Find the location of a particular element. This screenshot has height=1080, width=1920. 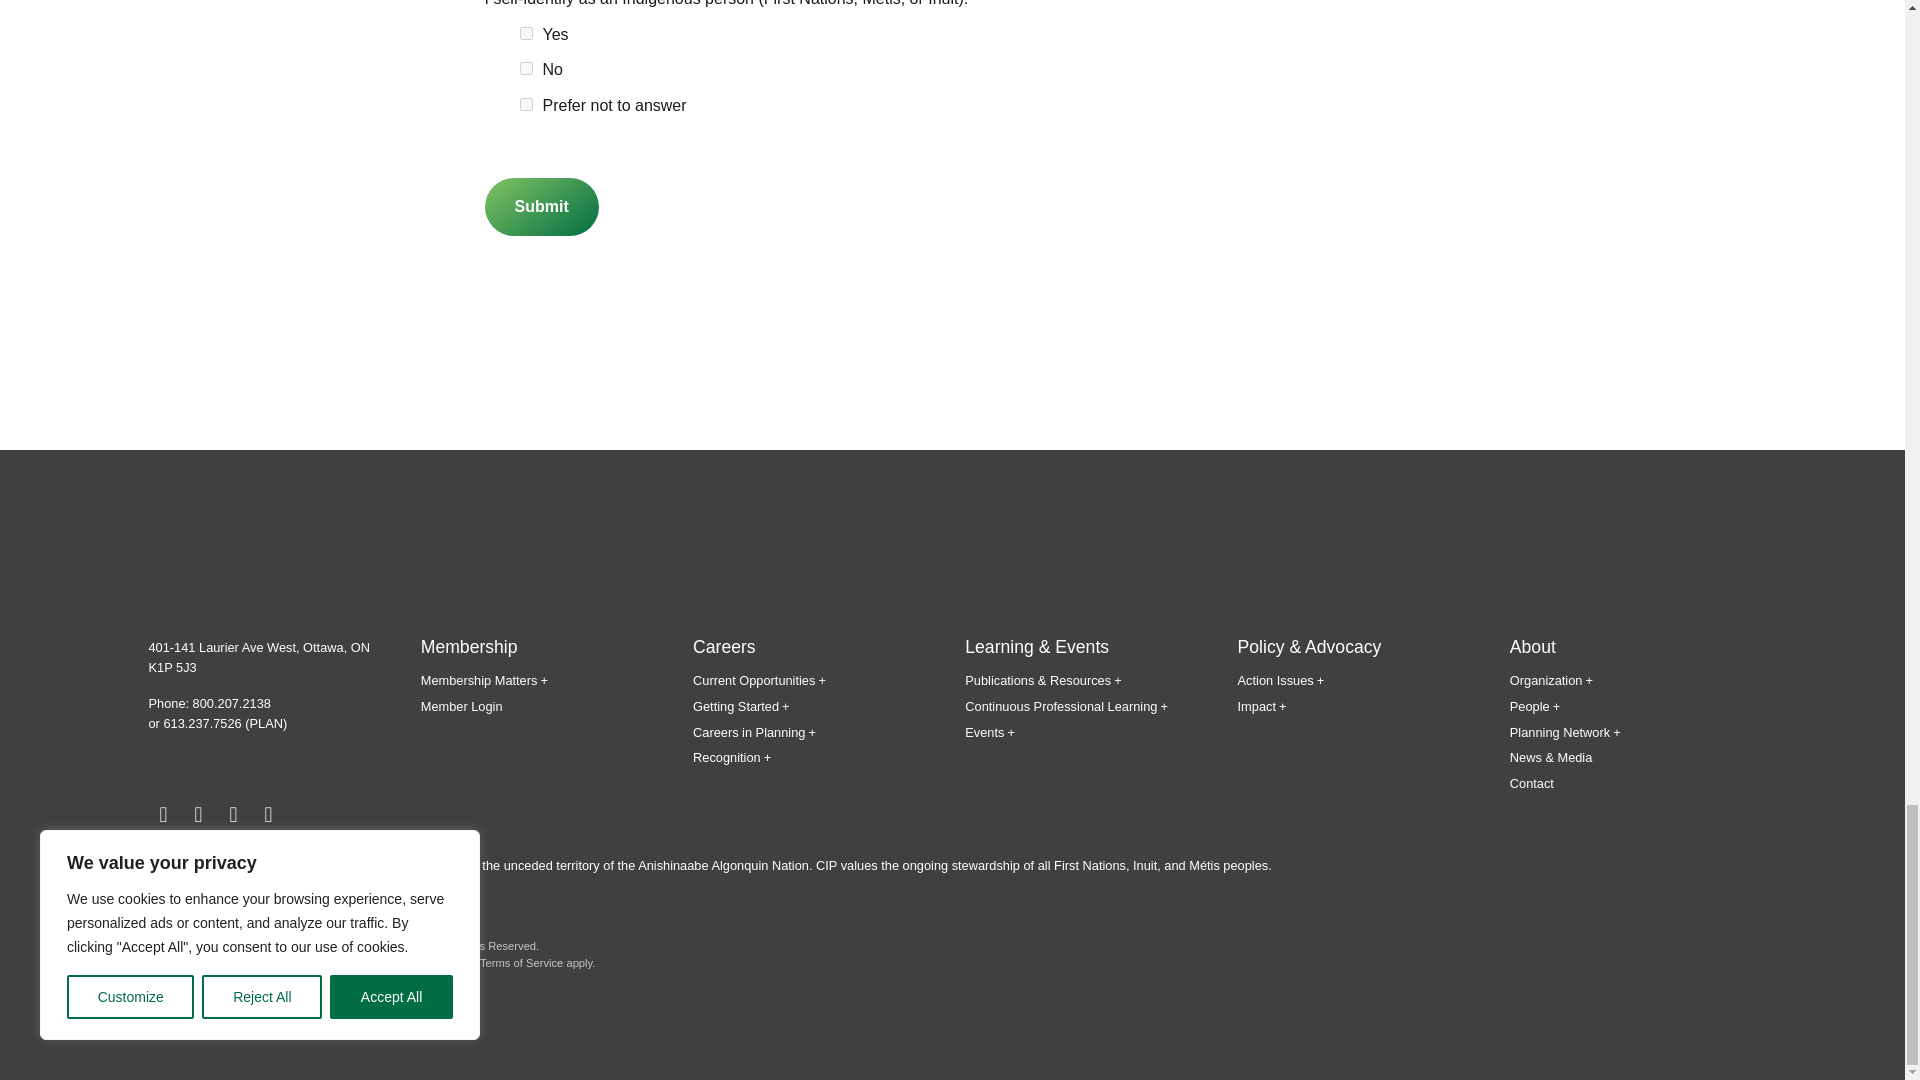

Visit our twitter account is located at coordinates (198, 815).